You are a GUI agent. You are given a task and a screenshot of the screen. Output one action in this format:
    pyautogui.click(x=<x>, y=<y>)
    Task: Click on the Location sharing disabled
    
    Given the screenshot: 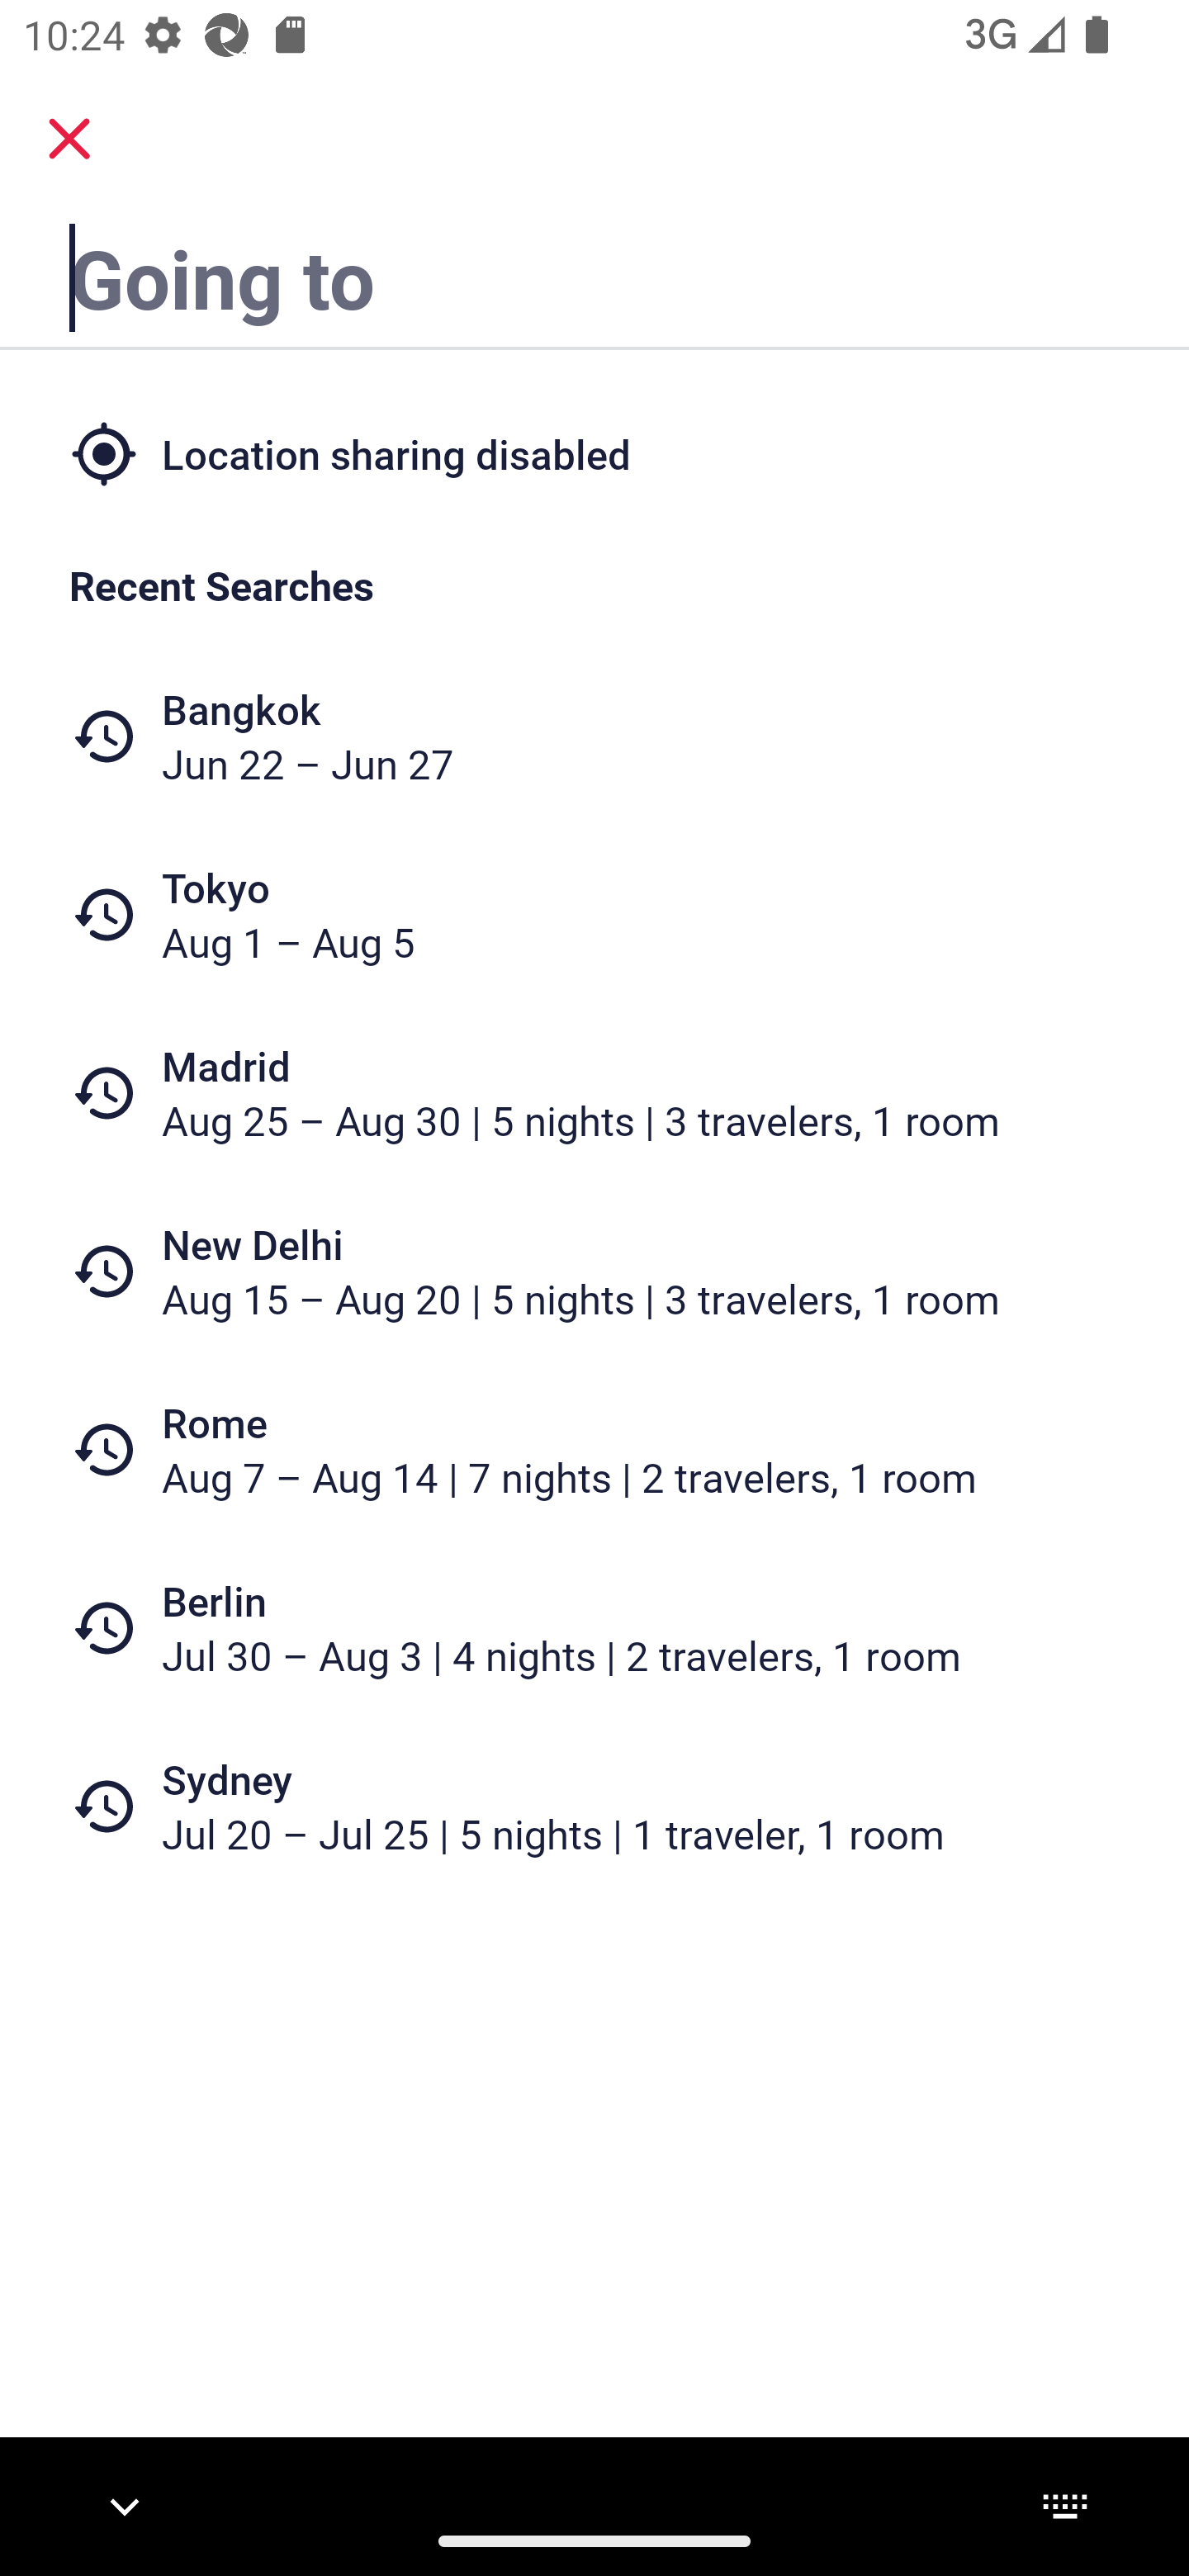 What is the action you would take?
    pyautogui.click(x=594, y=452)
    